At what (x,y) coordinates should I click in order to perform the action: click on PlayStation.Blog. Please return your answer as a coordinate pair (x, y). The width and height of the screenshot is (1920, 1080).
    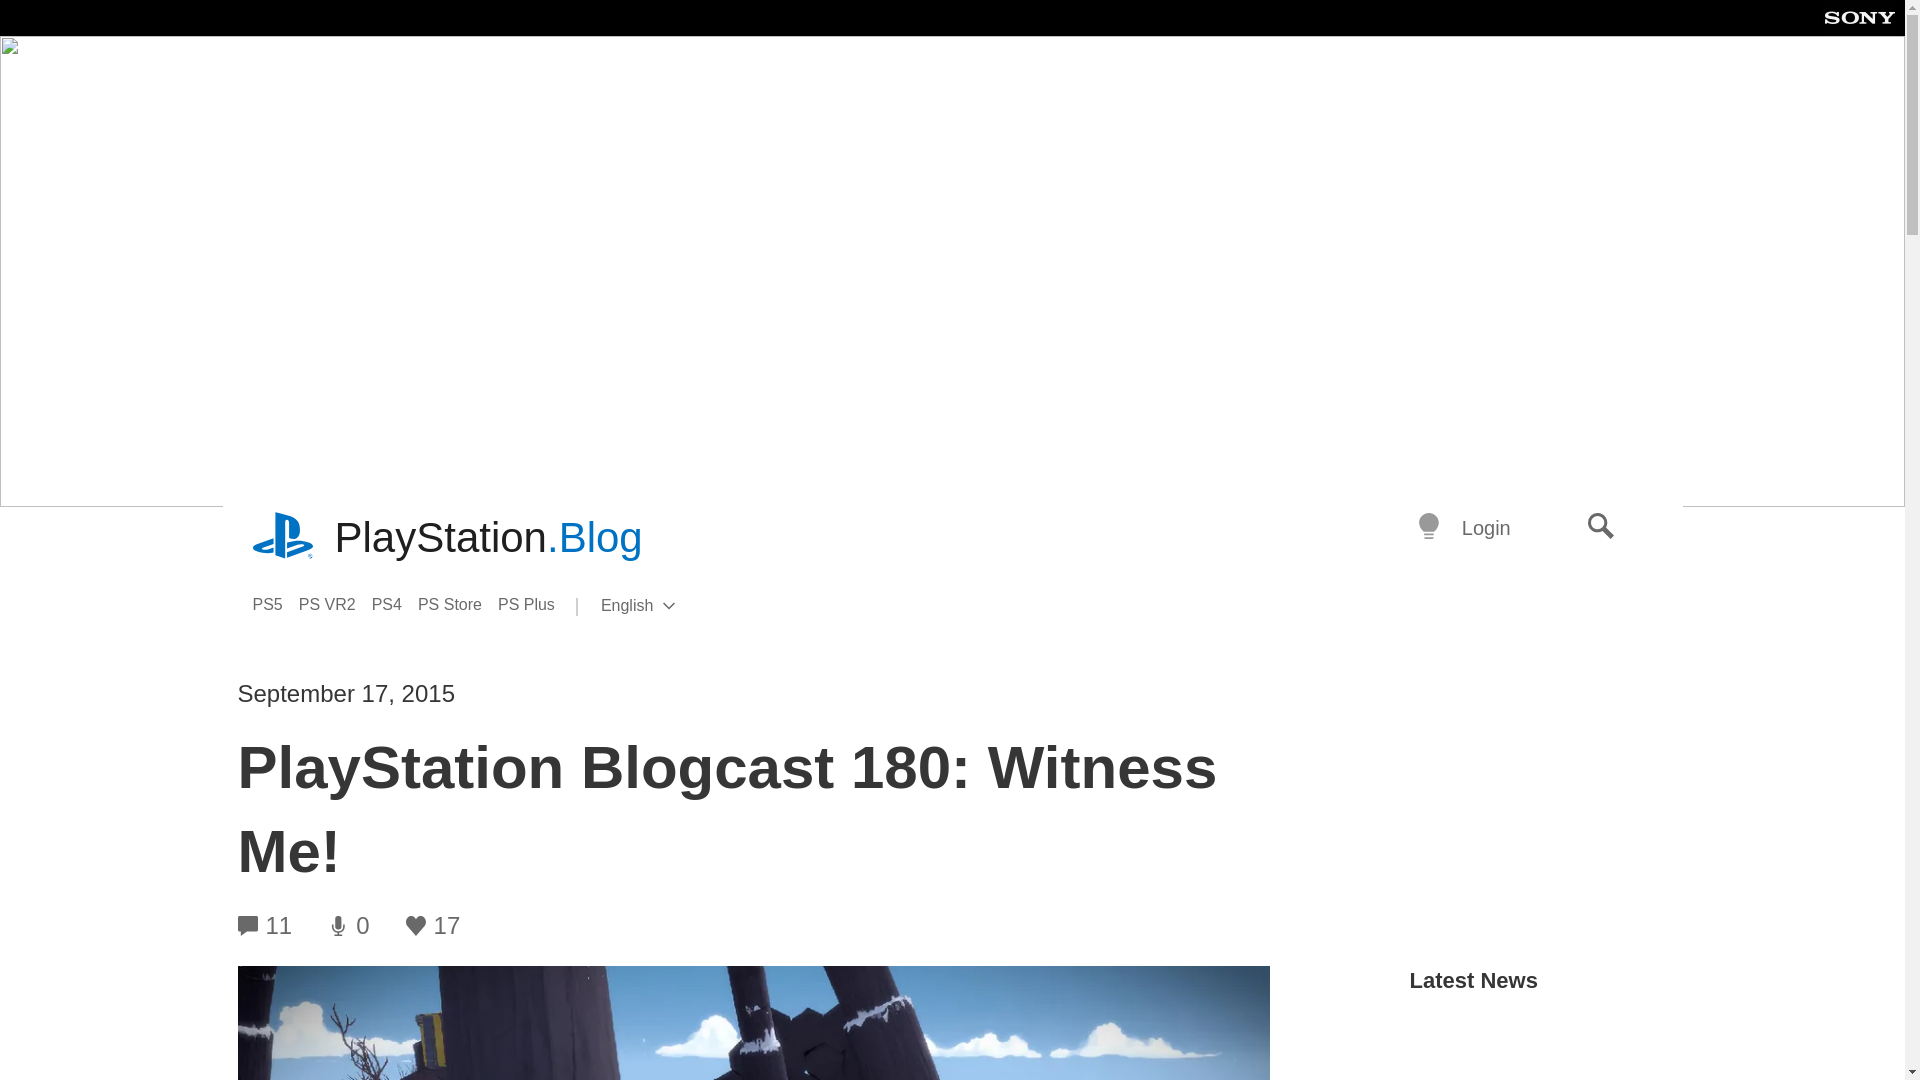
    Looking at the image, I should click on (488, 538).